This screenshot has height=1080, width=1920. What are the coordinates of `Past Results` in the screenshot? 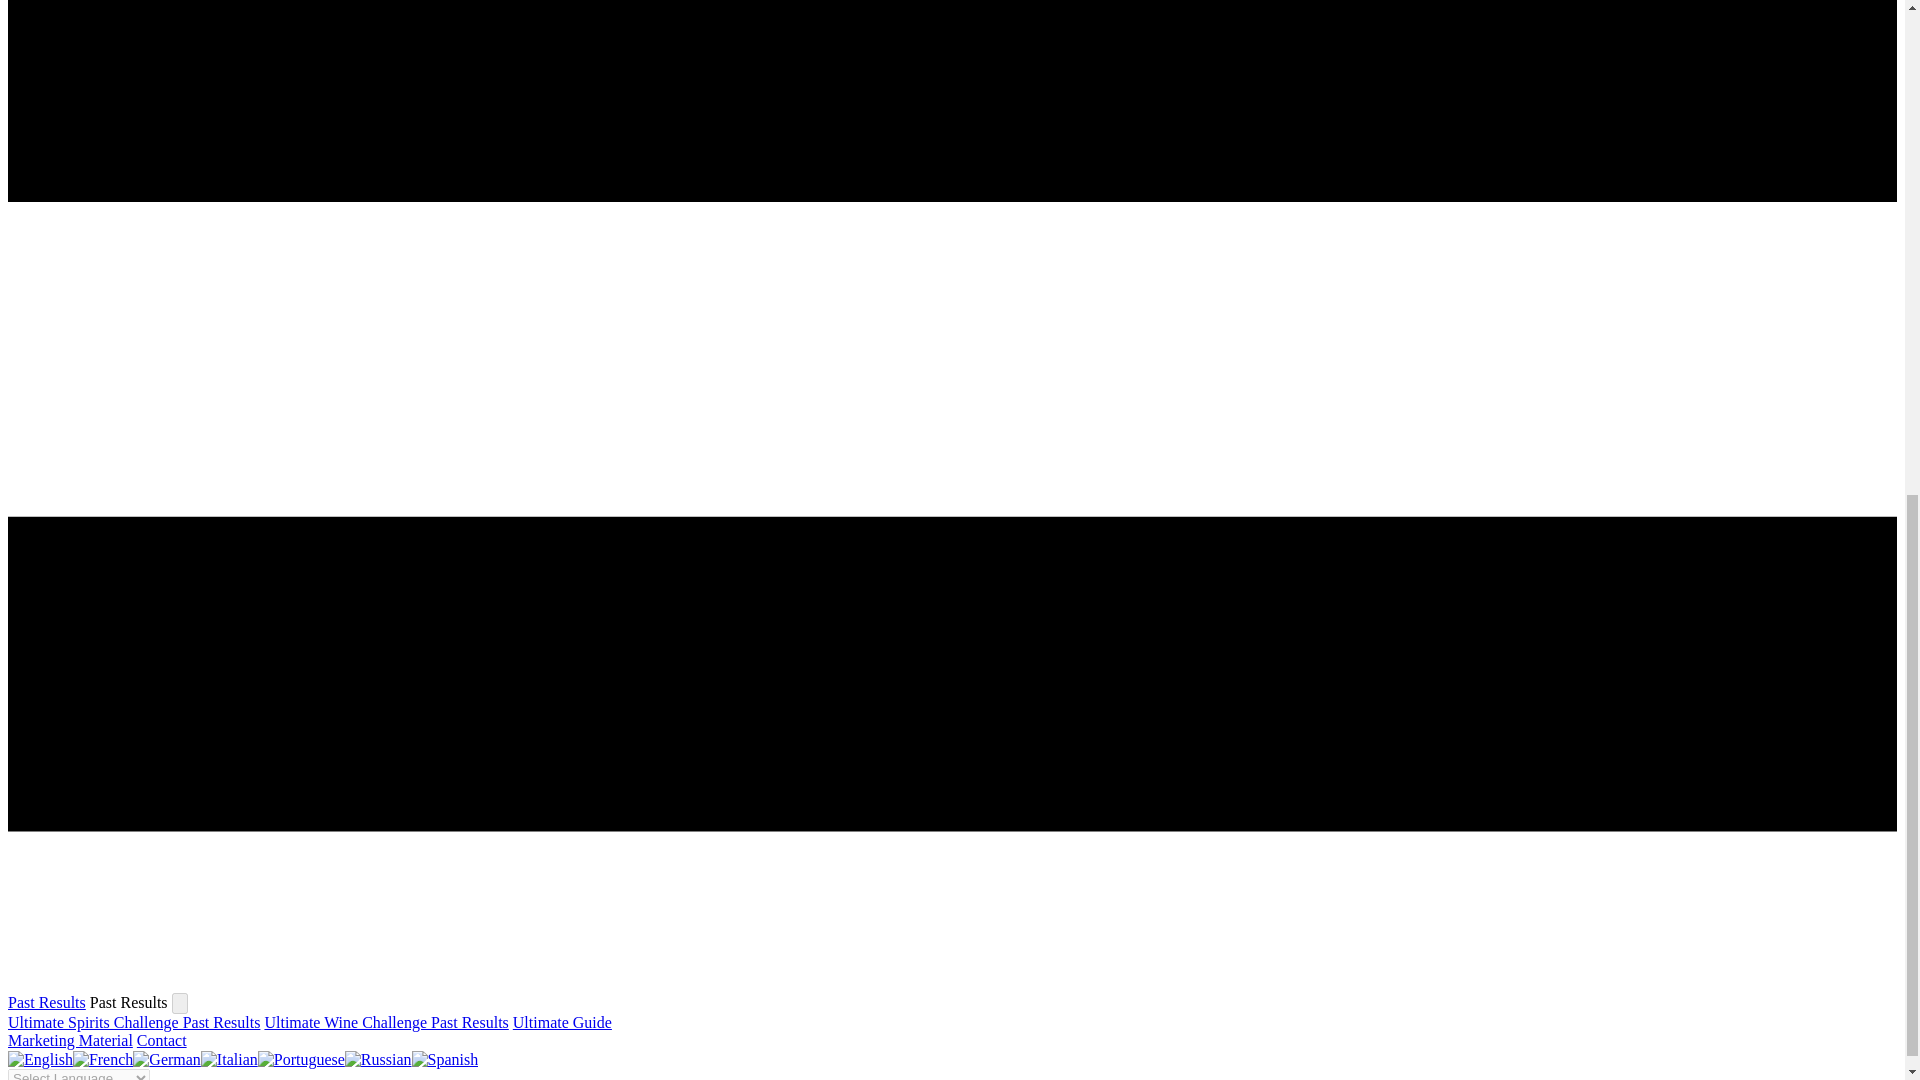 It's located at (46, 1002).